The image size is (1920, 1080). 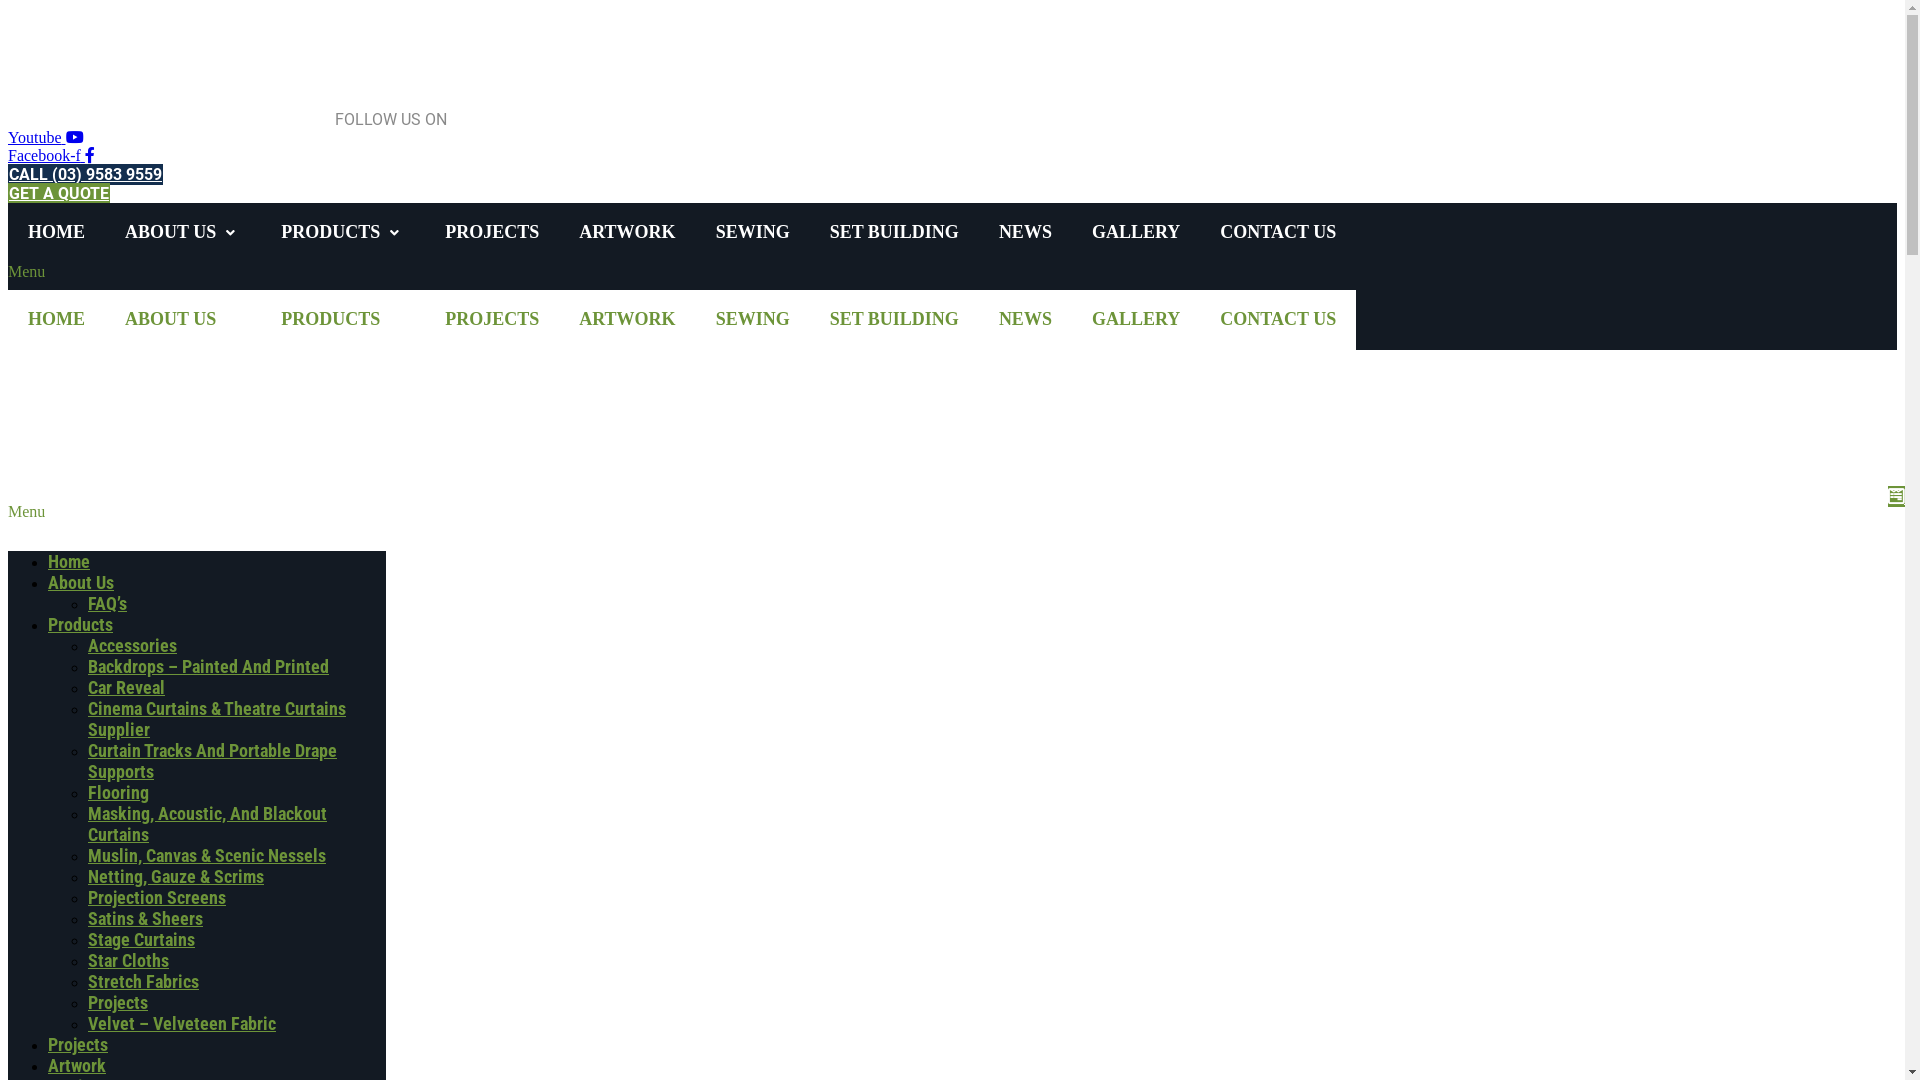 I want to click on ABOUT US, so click(x=173, y=320).